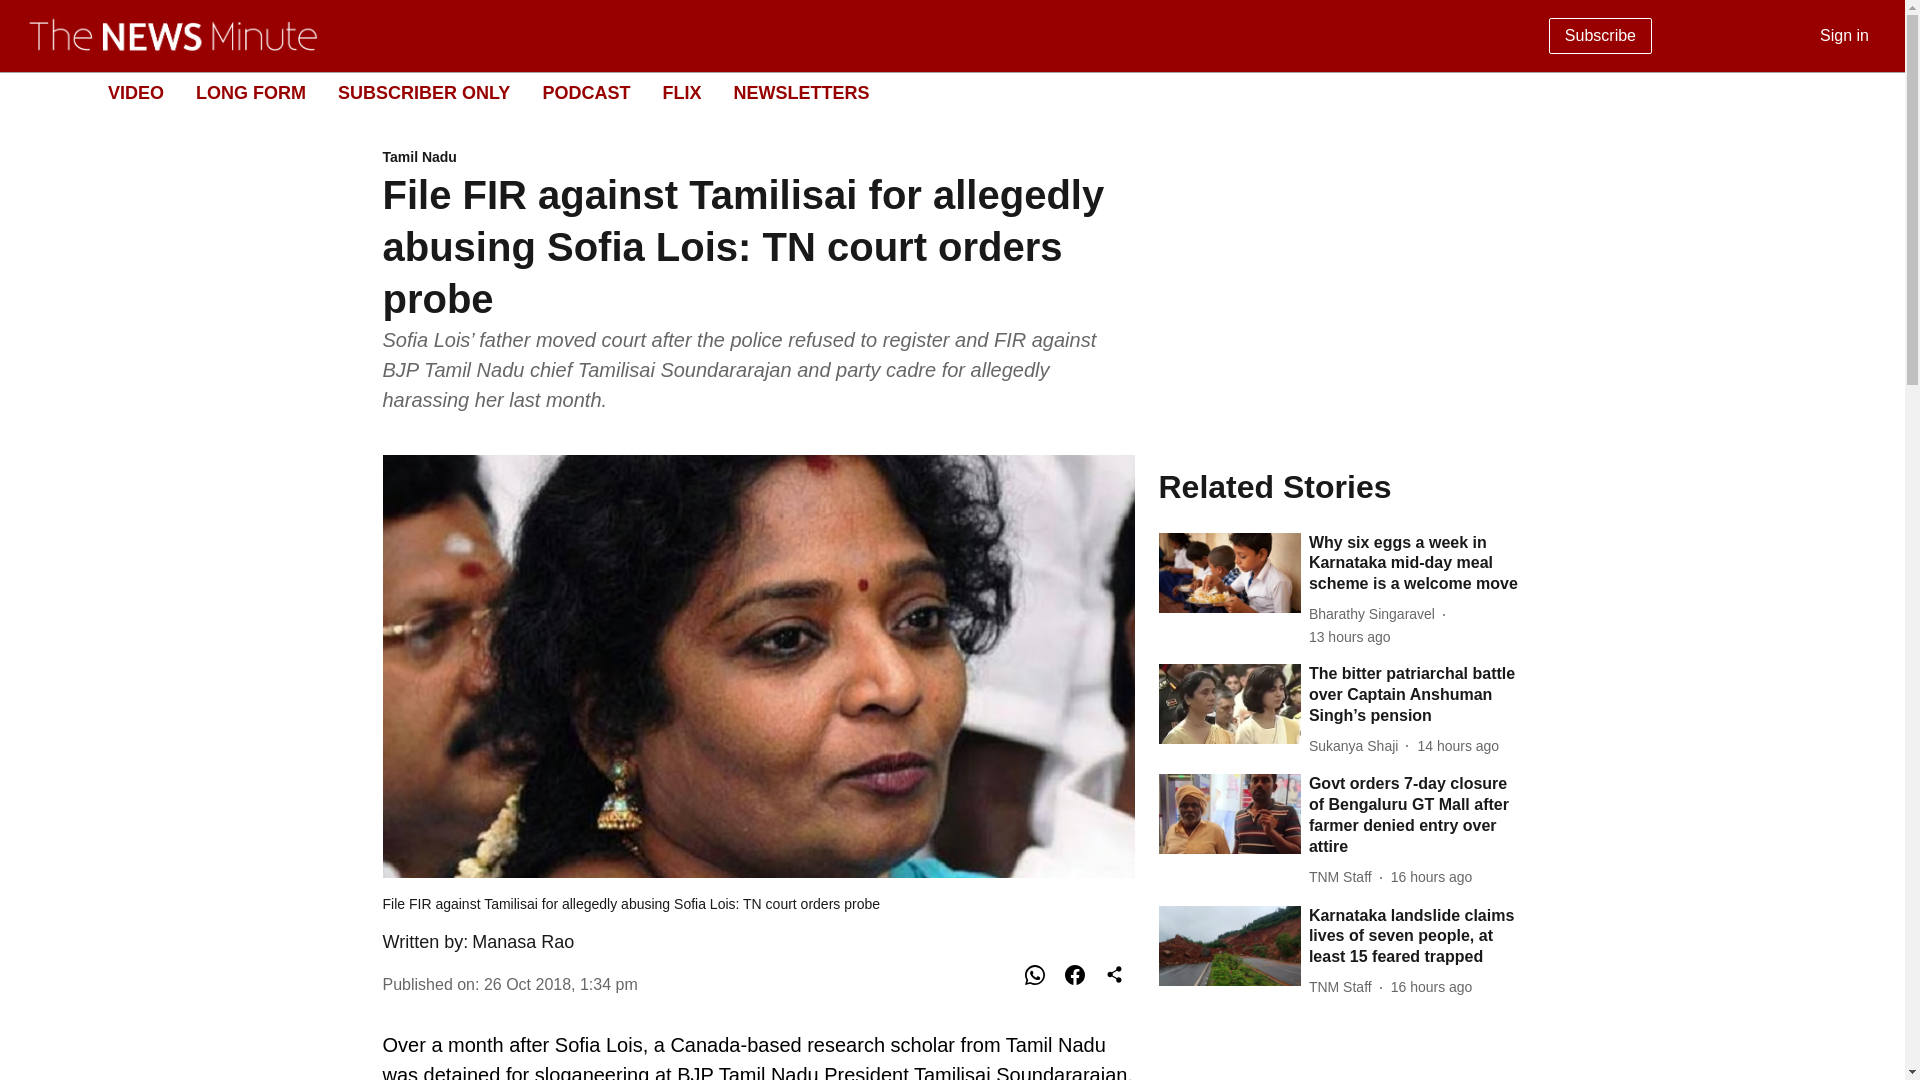  What do you see at coordinates (585, 92) in the screenshot?
I see `PODCAST` at bounding box center [585, 92].